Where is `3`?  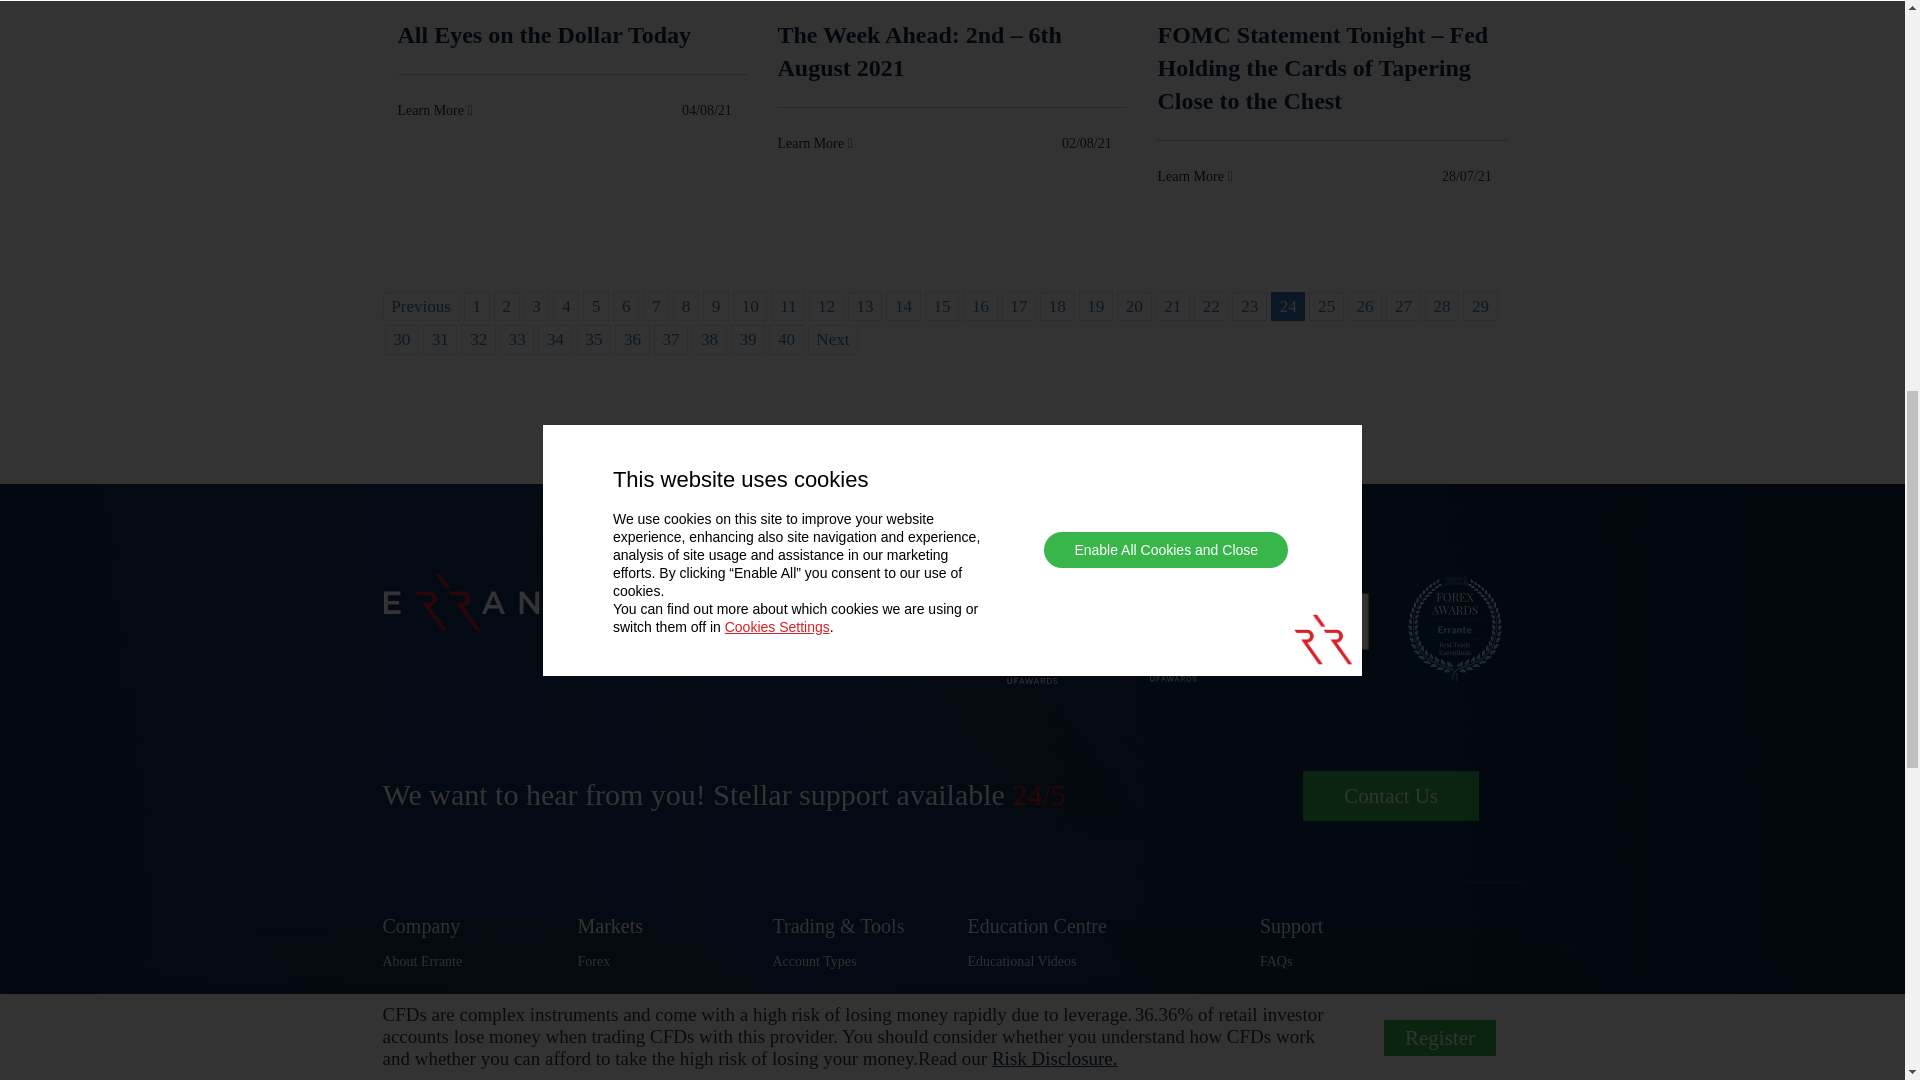 3 is located at coordinates (536, 306).